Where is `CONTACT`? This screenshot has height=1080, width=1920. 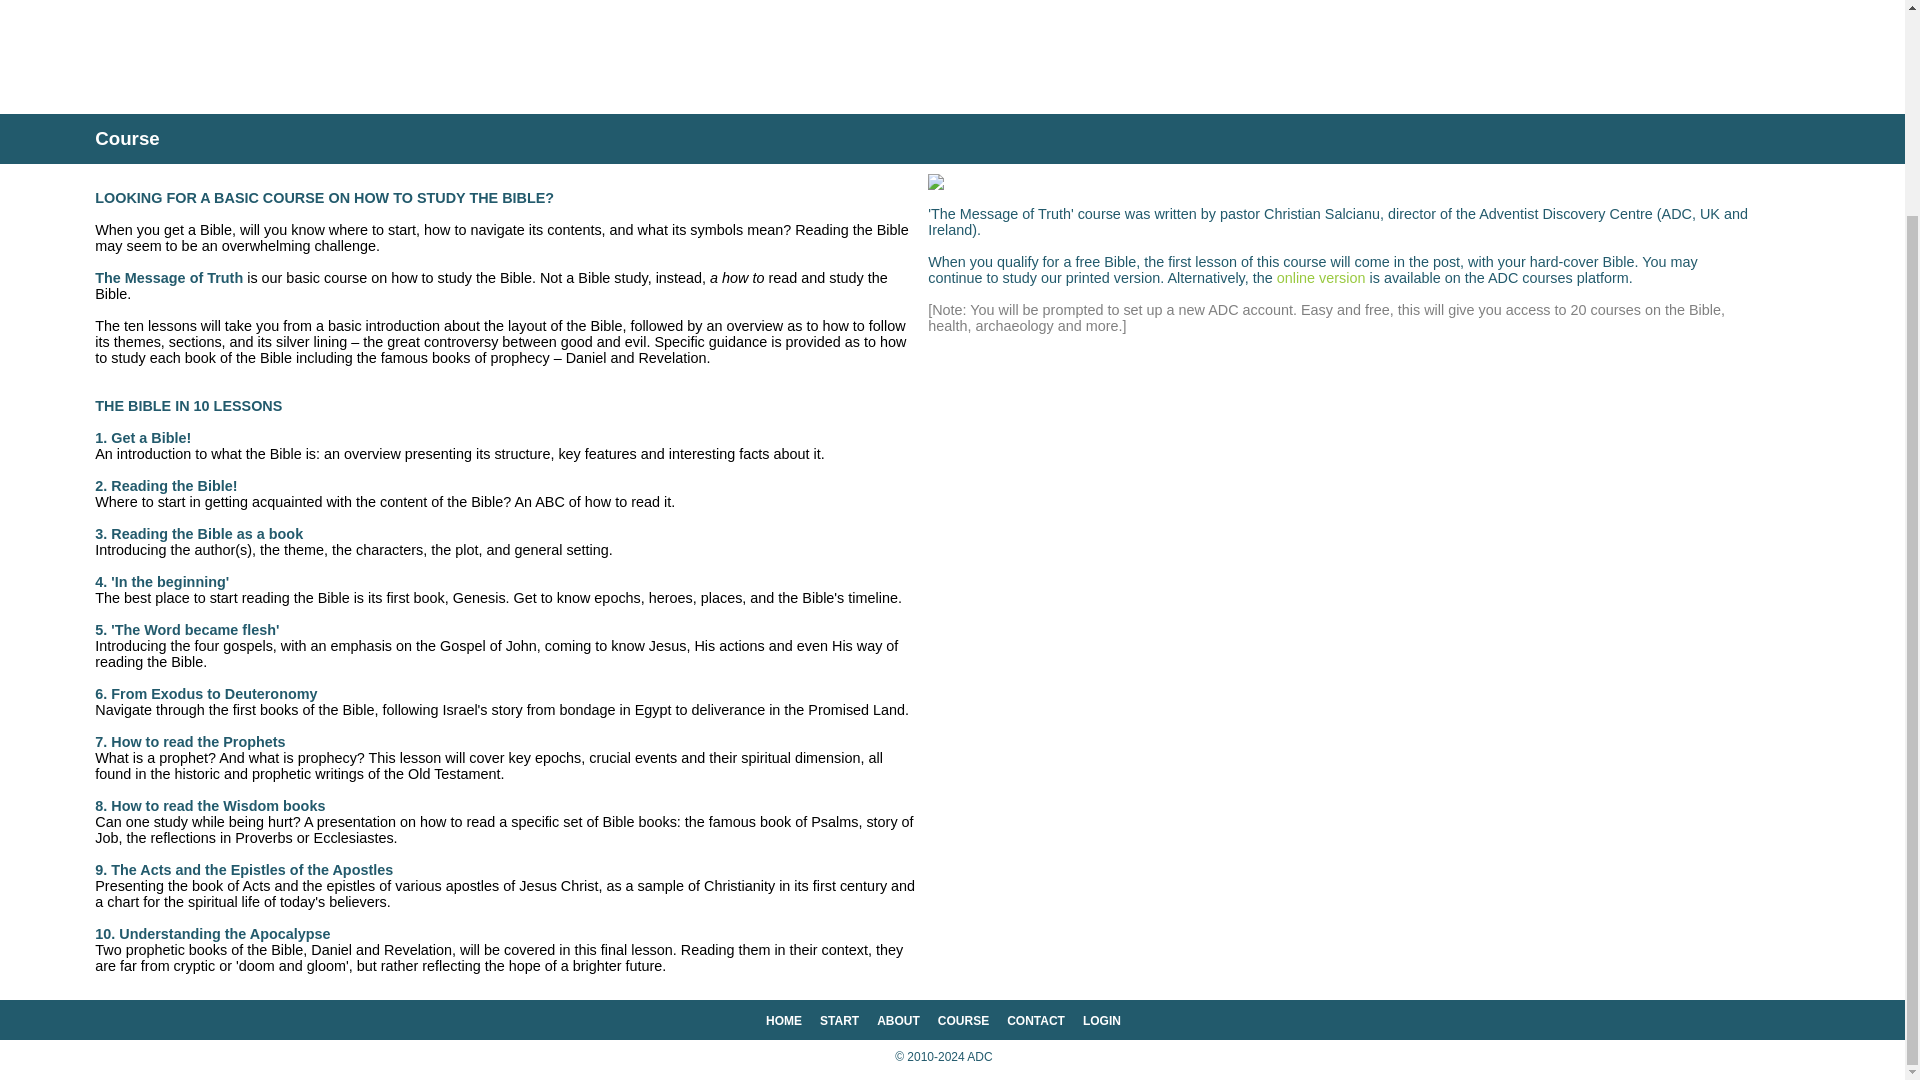 CONTACT is located at coordinates (1036, 1020).